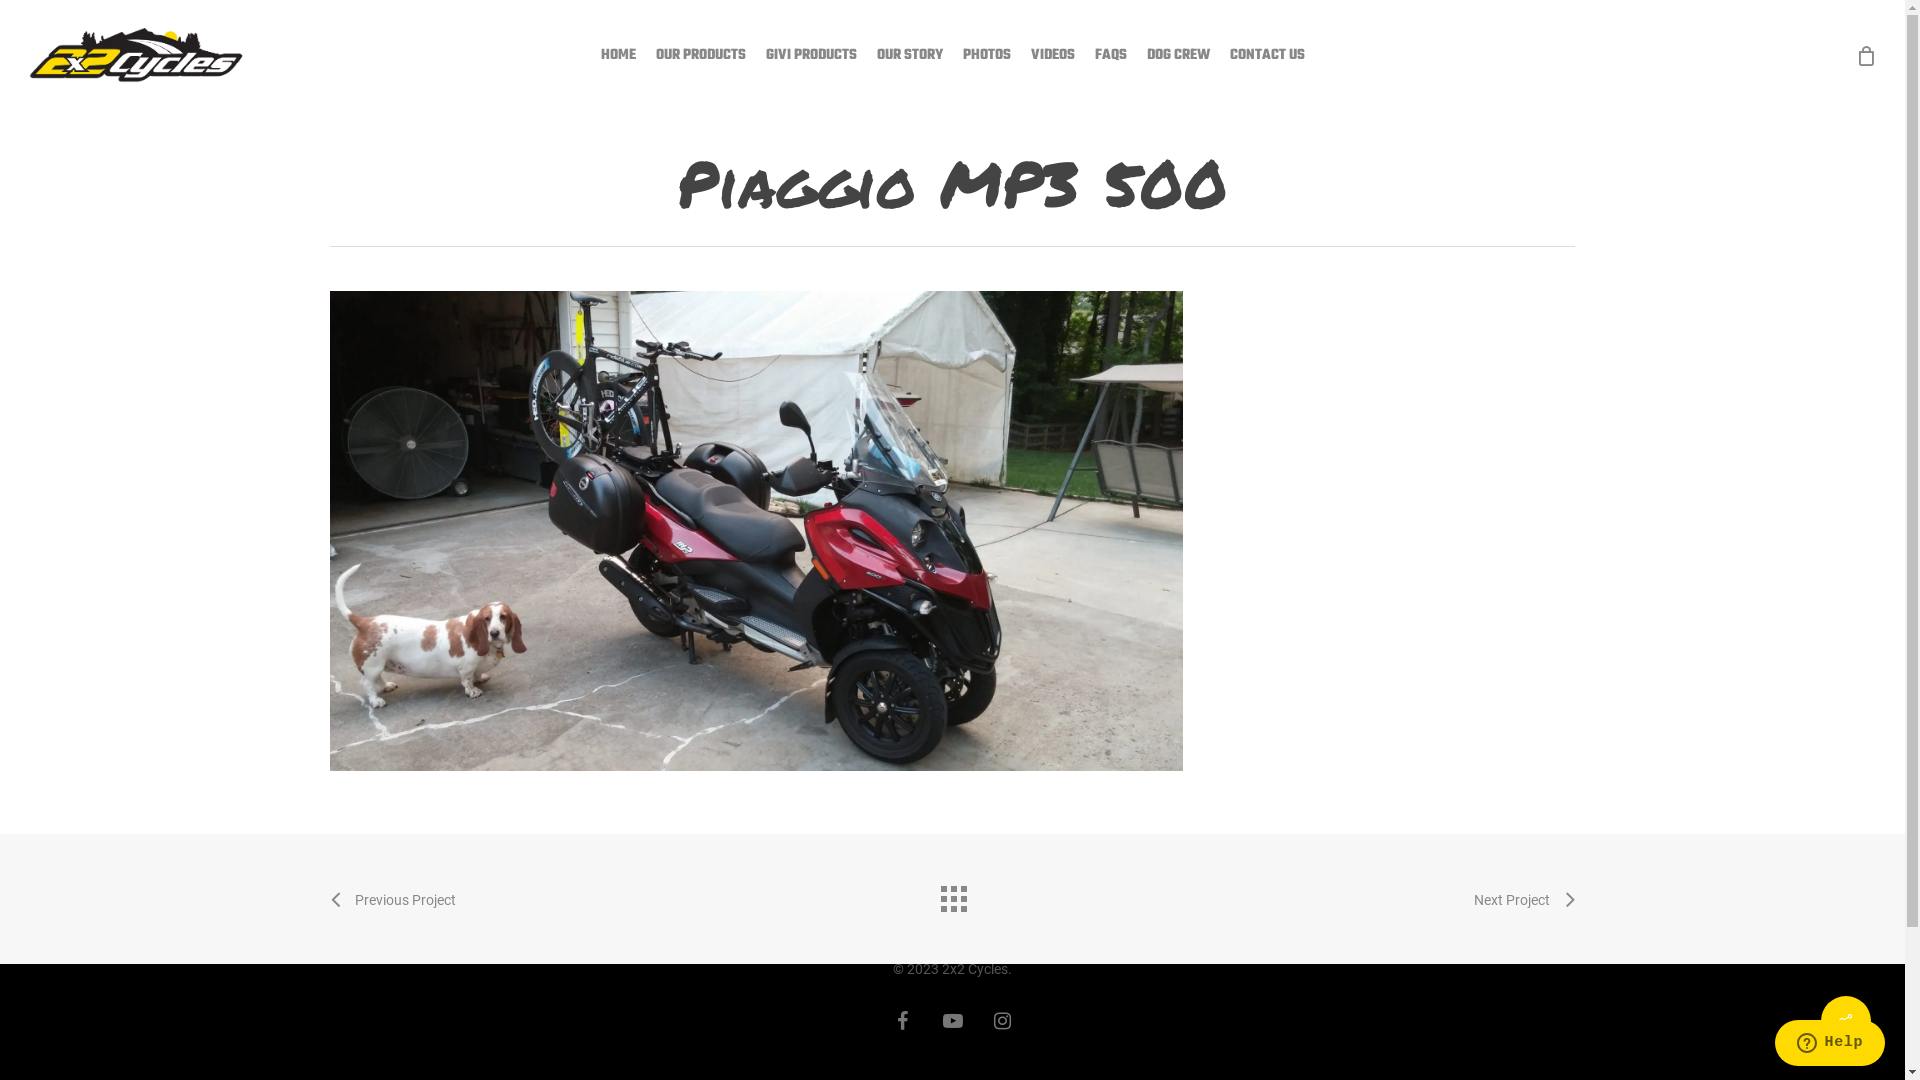 The height and width of the screenshot is (1080, 1920). What do you see at coordinates (953, 1020) in the screenshot?
I see `youtube` at bounding box center [953, 1020].